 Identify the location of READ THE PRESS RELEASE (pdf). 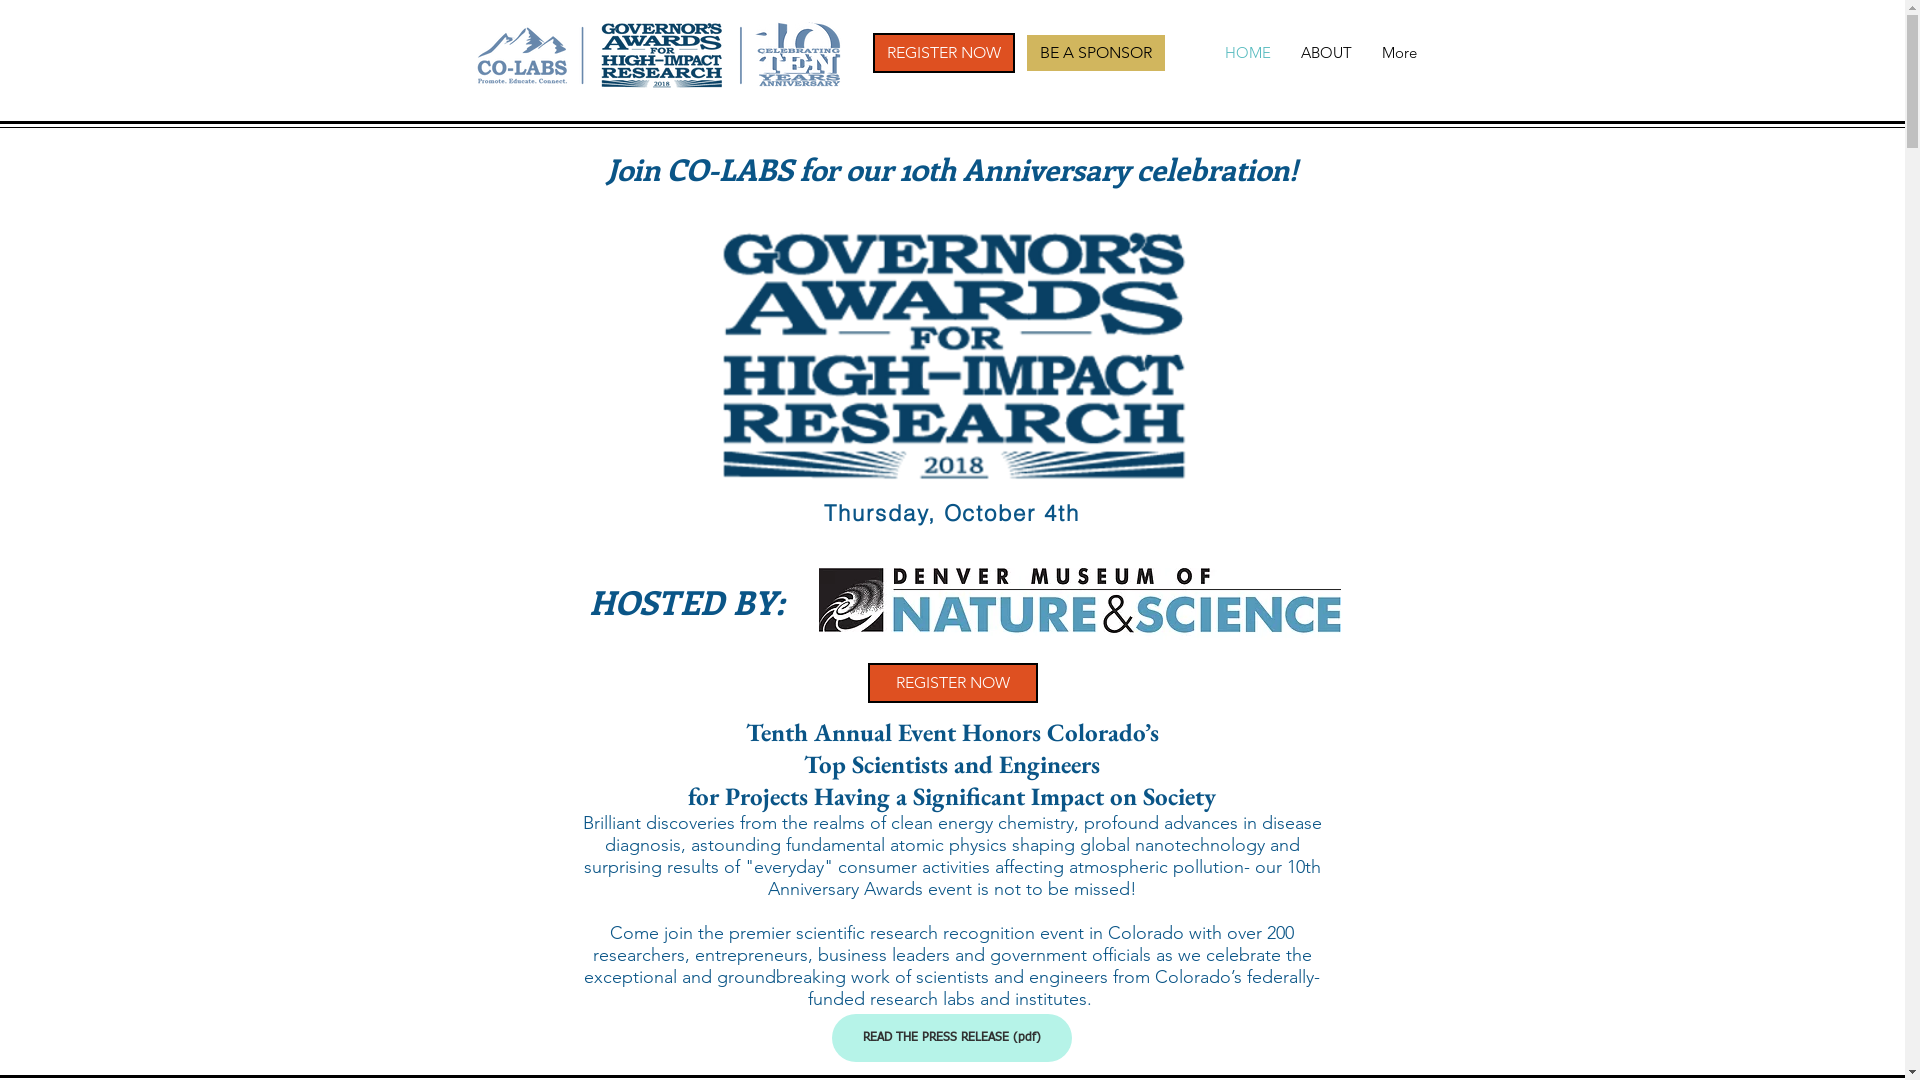
(952, 1038).